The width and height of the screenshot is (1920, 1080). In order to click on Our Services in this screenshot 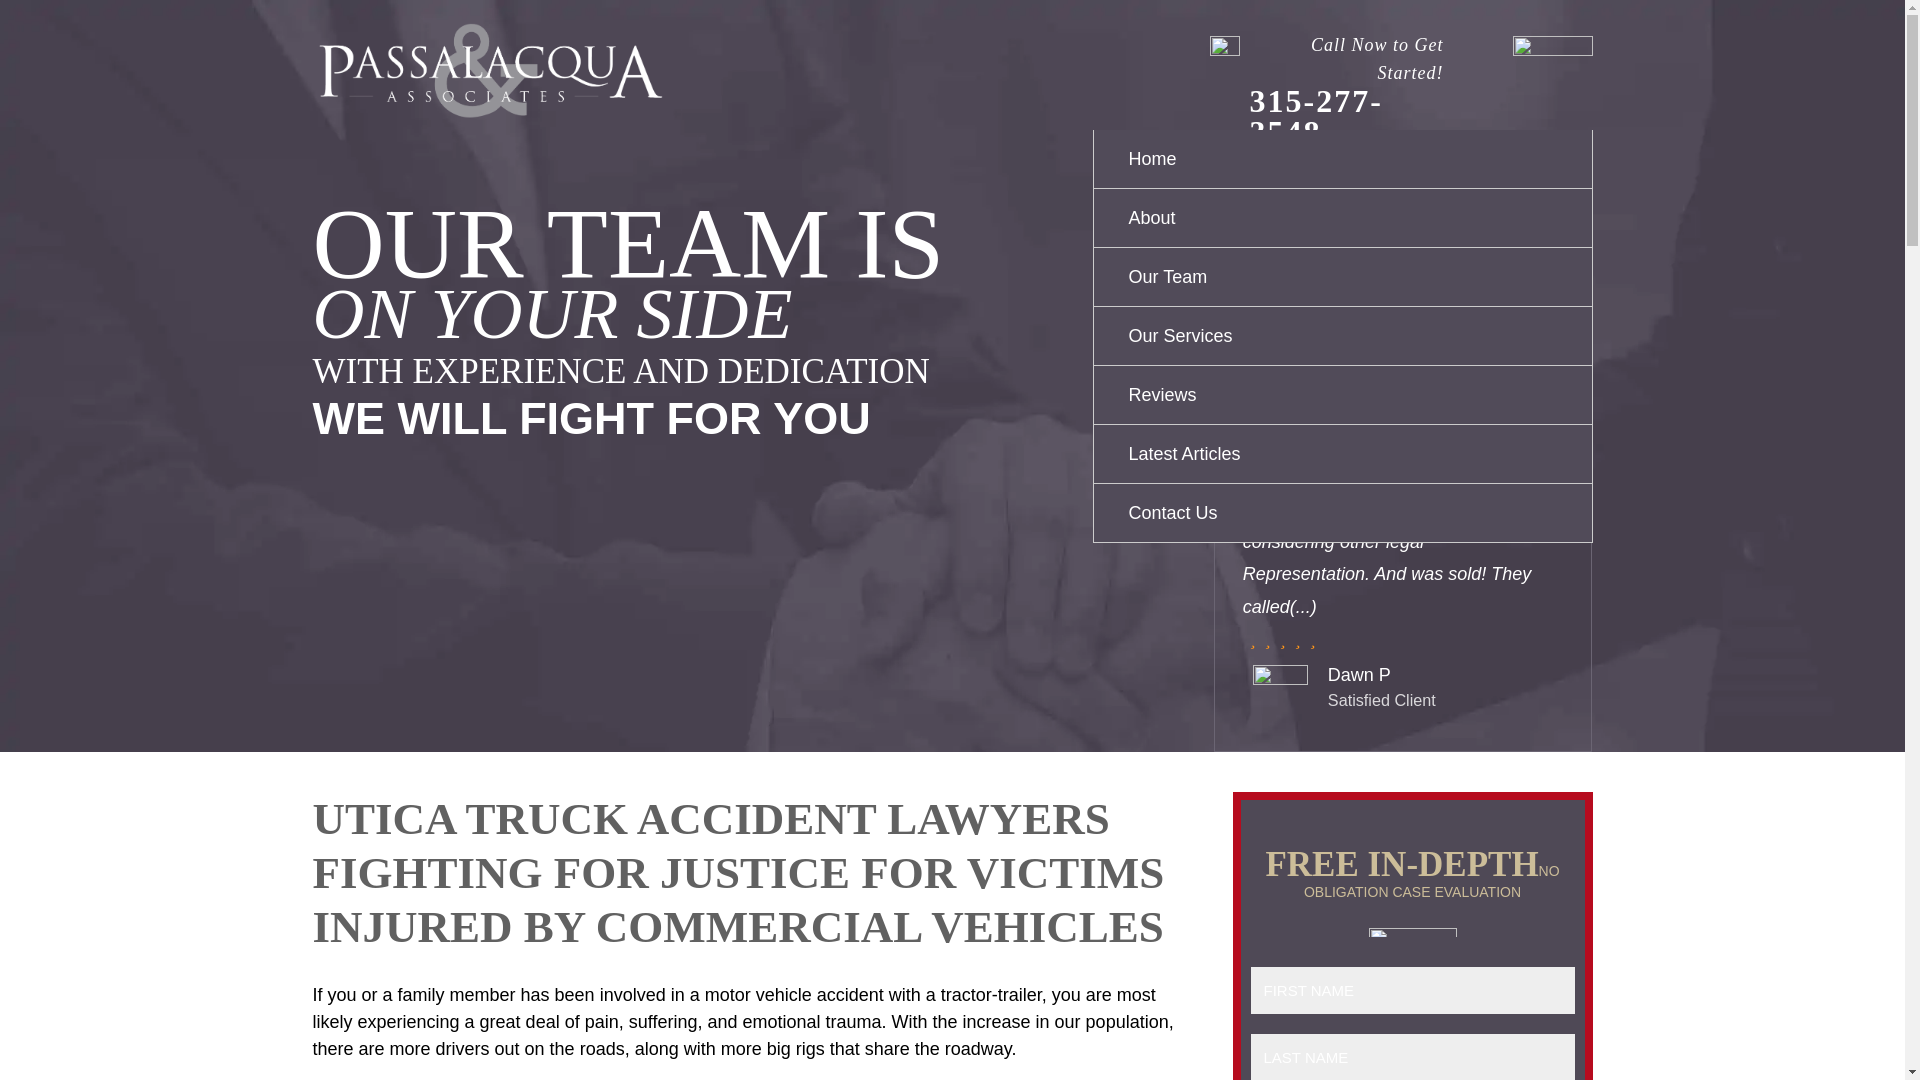, I will do `click(1342, 336)`.